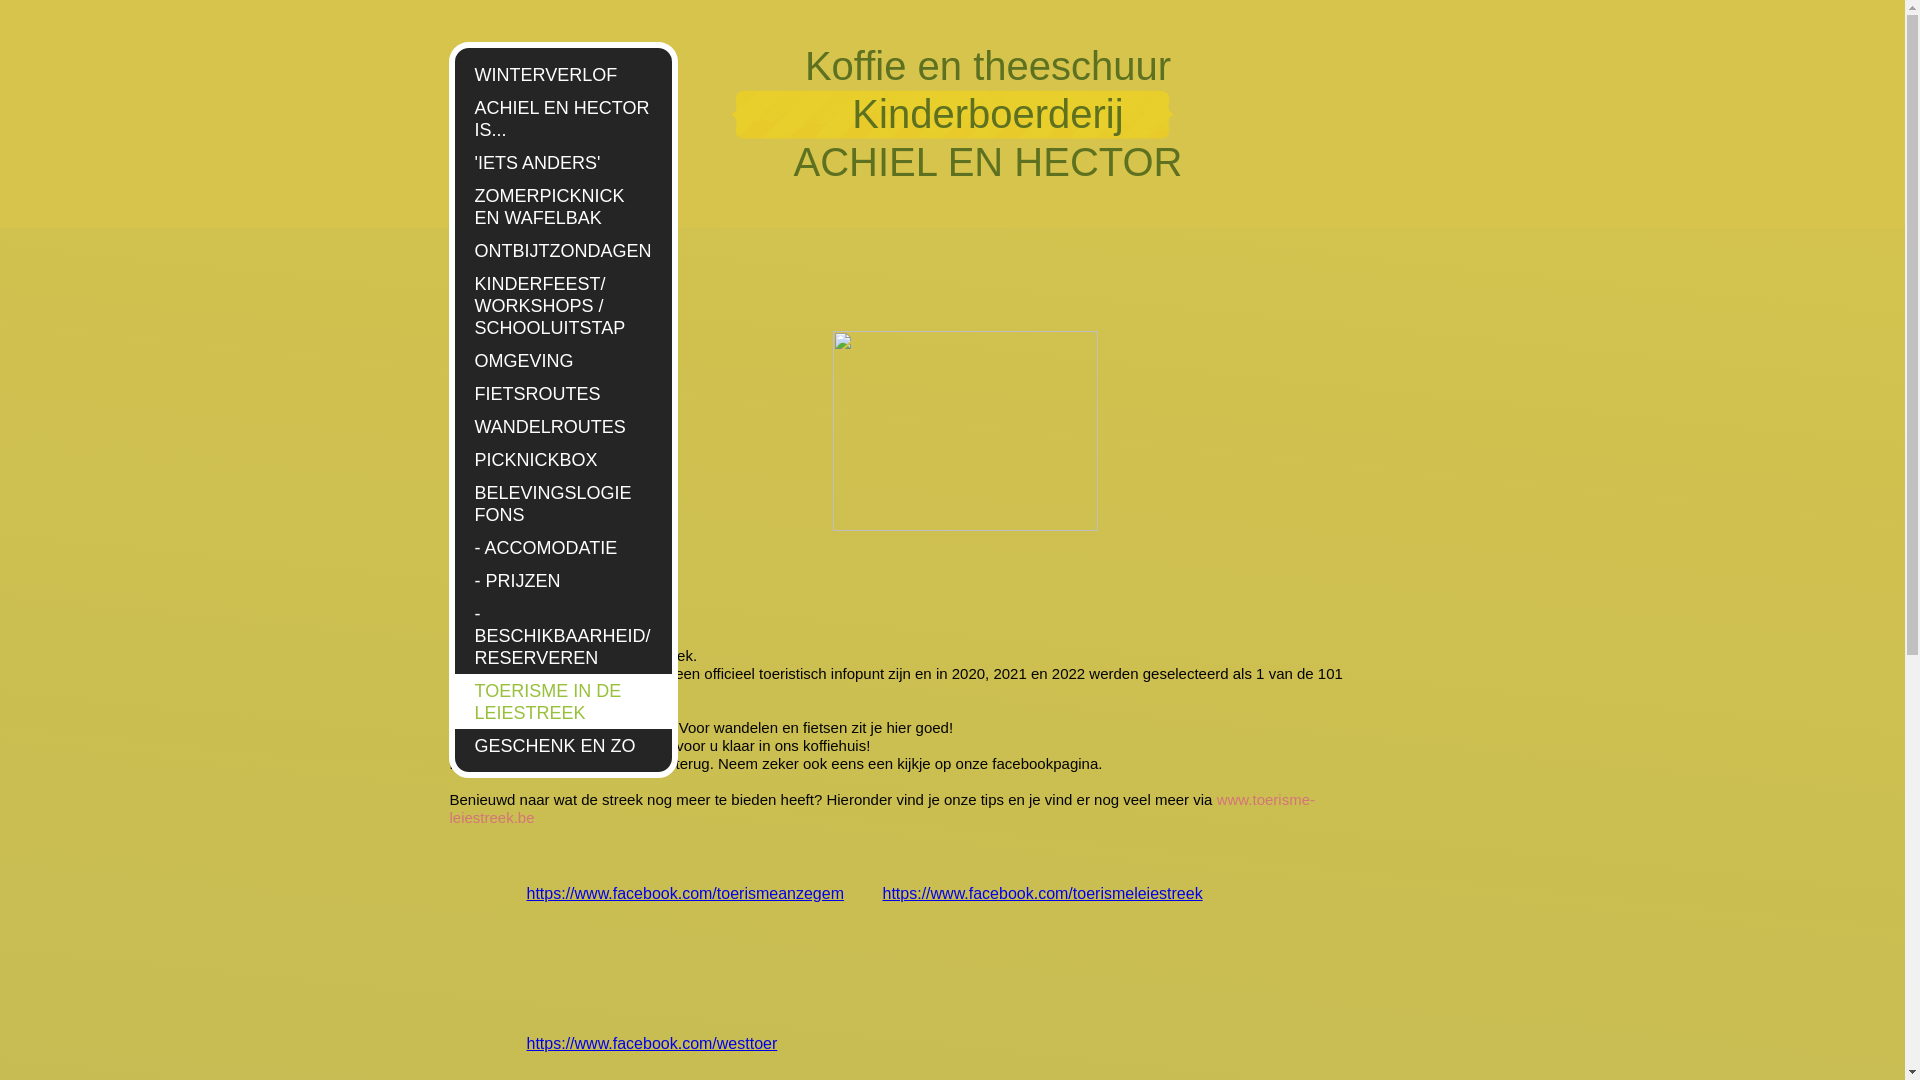 The image size is (1920, 1080). Describe the element at coordinates (562, 394) in the screenshot. I see `FIETSROUTES` at that location.